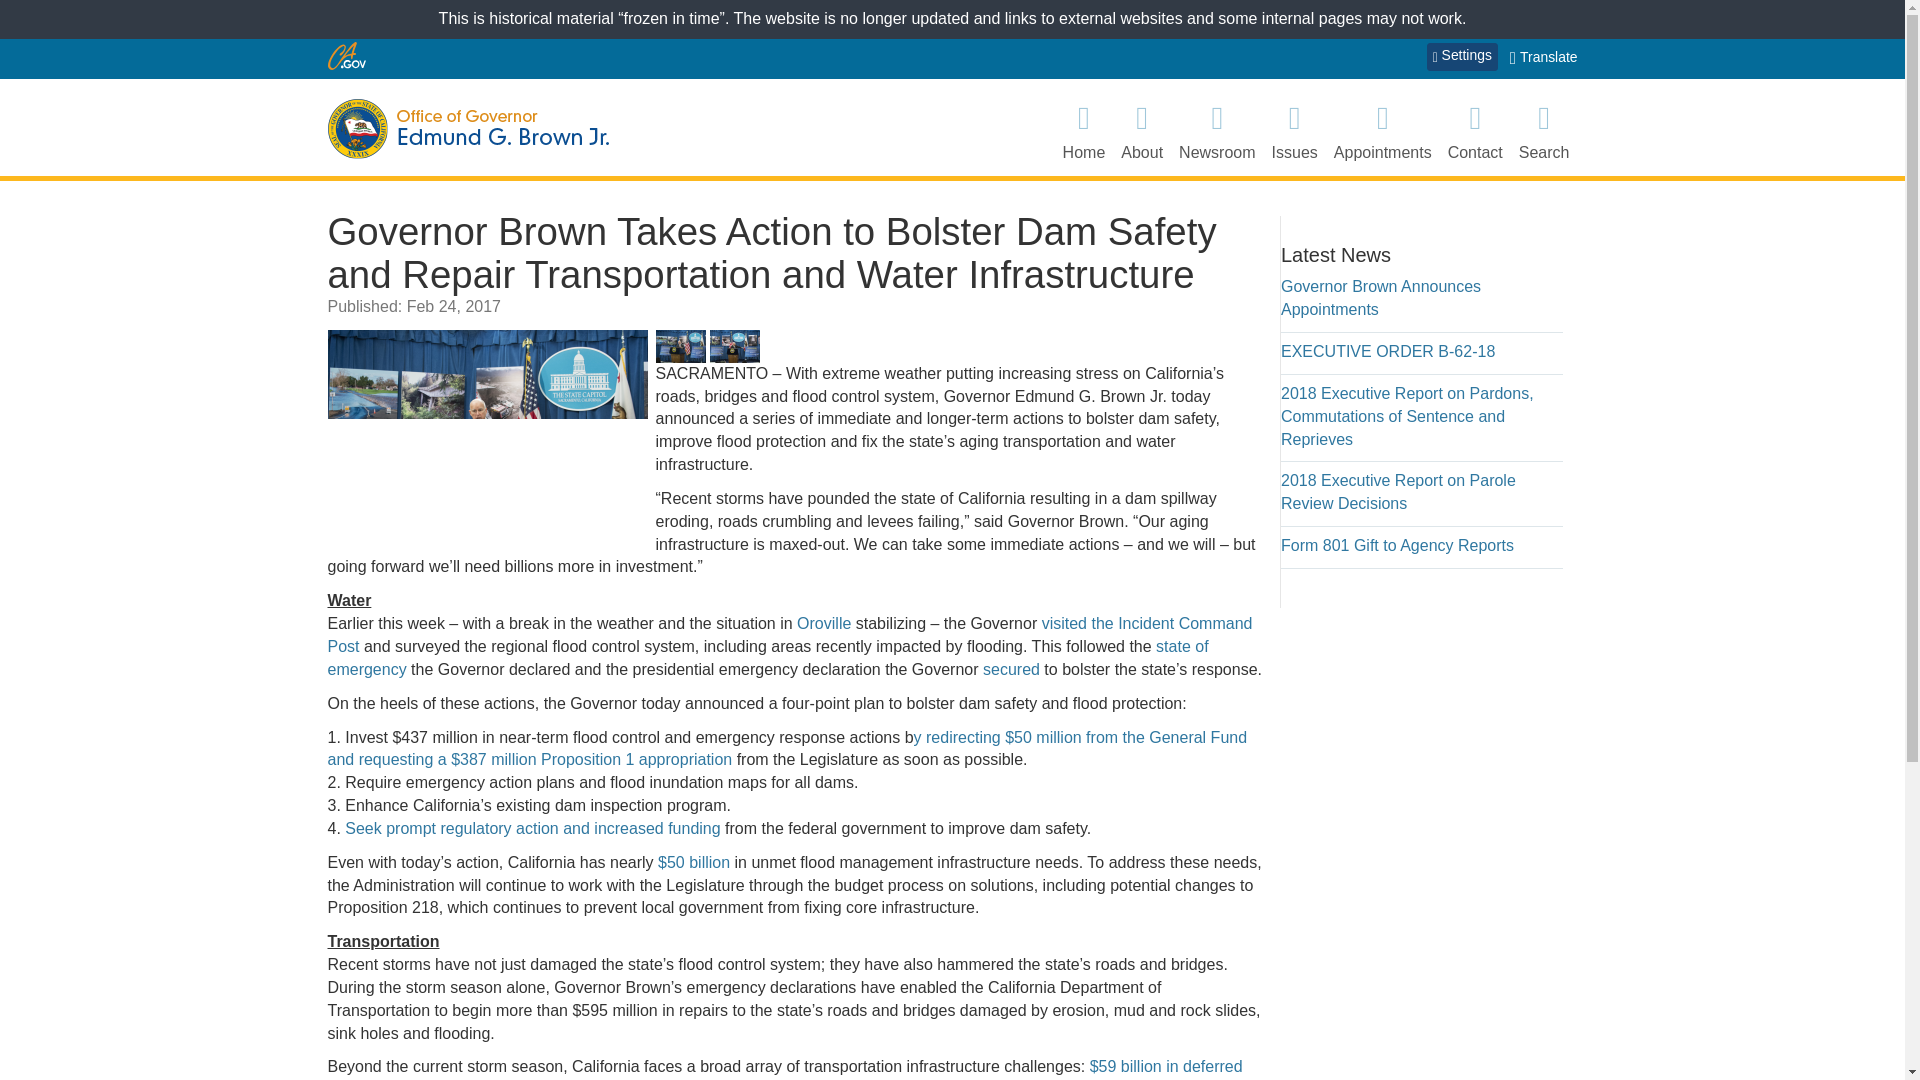  Describe the element at coordinates (1012, 669) in the screenshot. I see `secured` at that location.